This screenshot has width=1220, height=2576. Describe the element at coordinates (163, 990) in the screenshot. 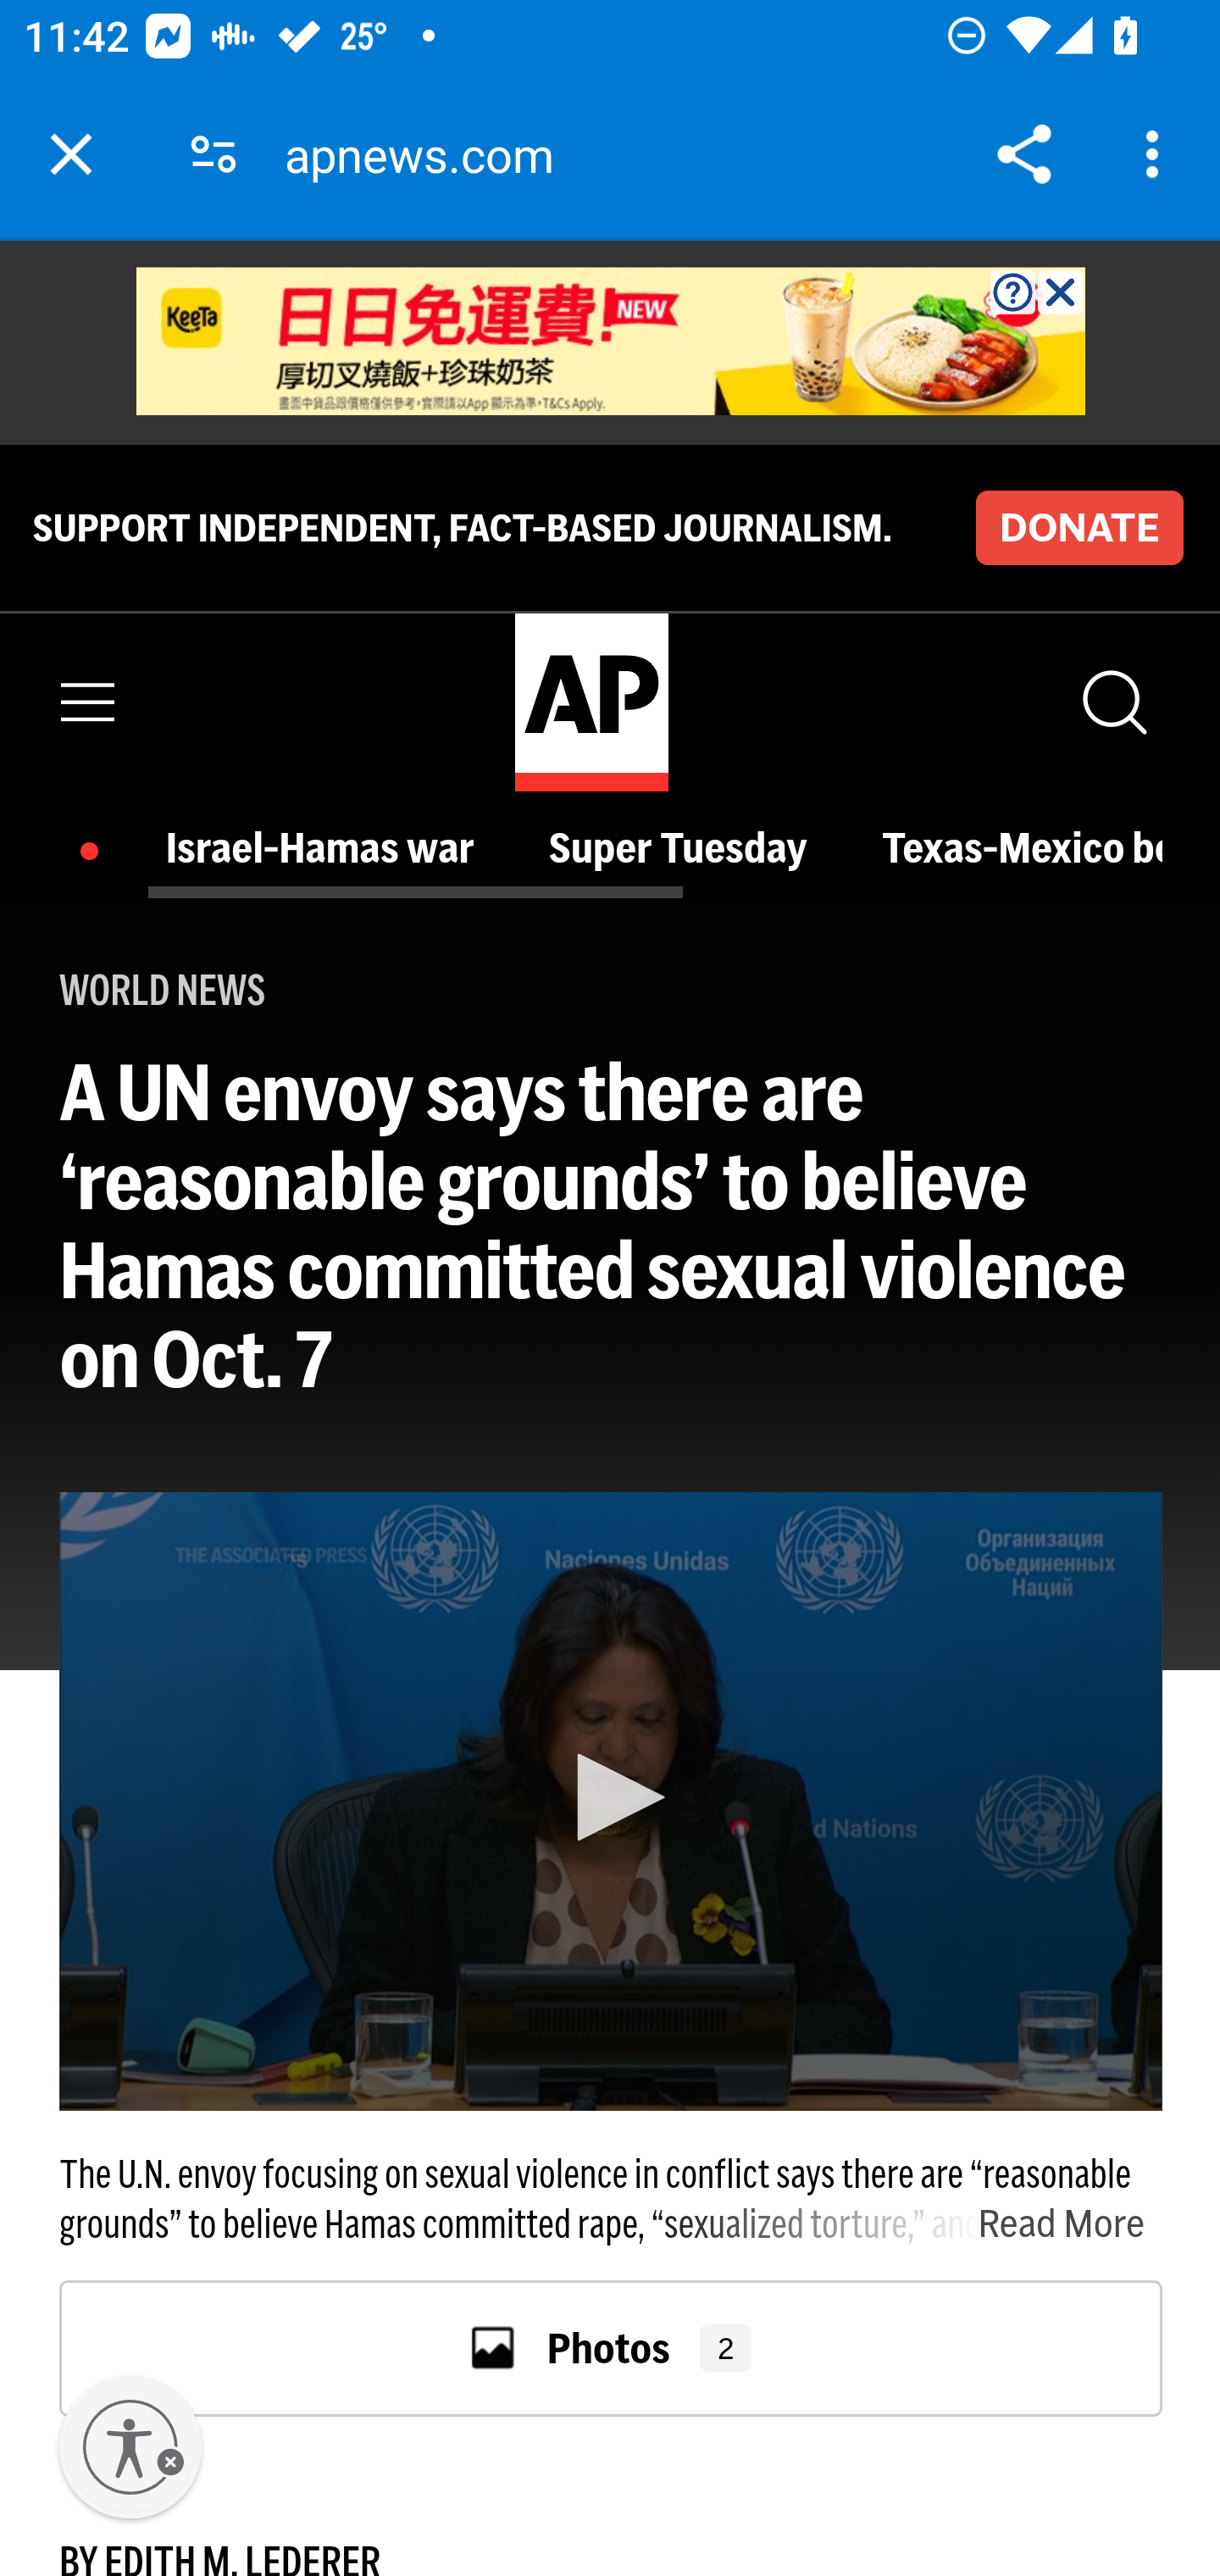

I see `WORLD NEWS` at that location.